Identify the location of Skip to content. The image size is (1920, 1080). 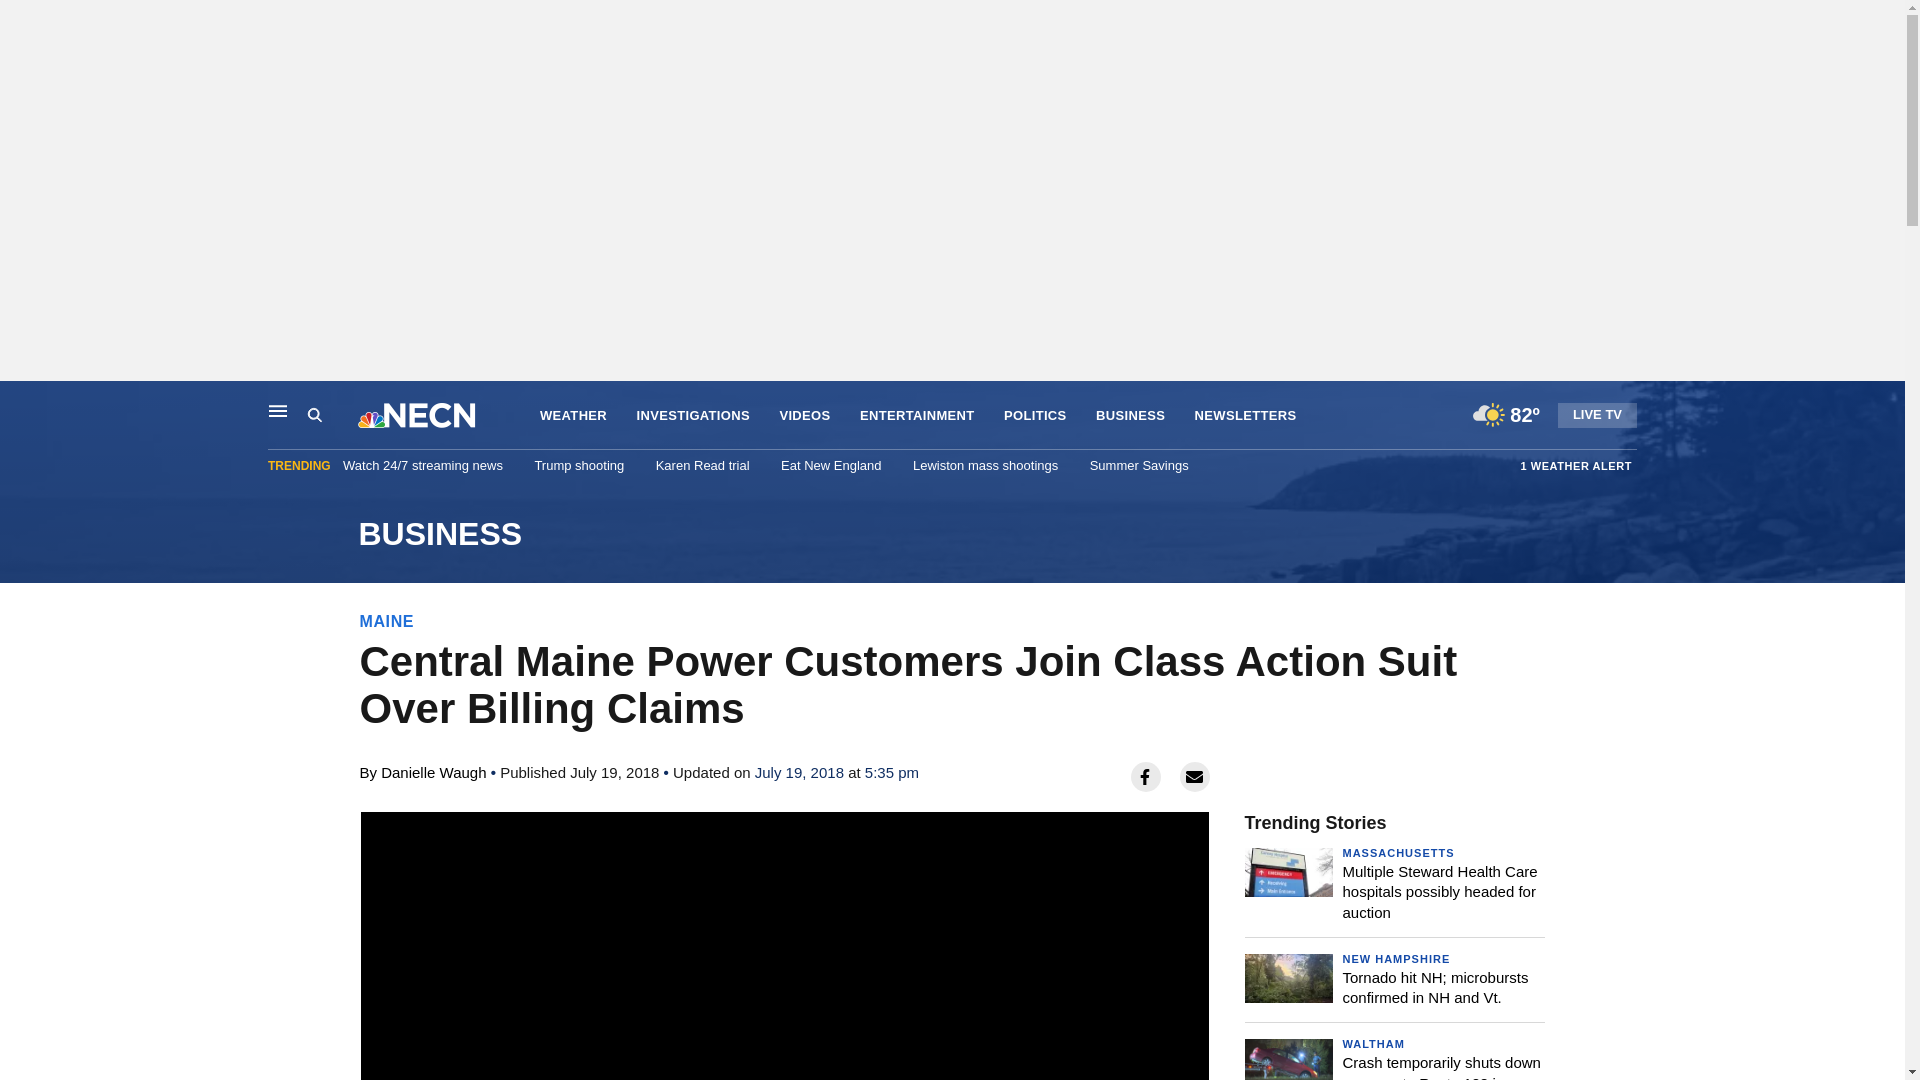
(21, 402).